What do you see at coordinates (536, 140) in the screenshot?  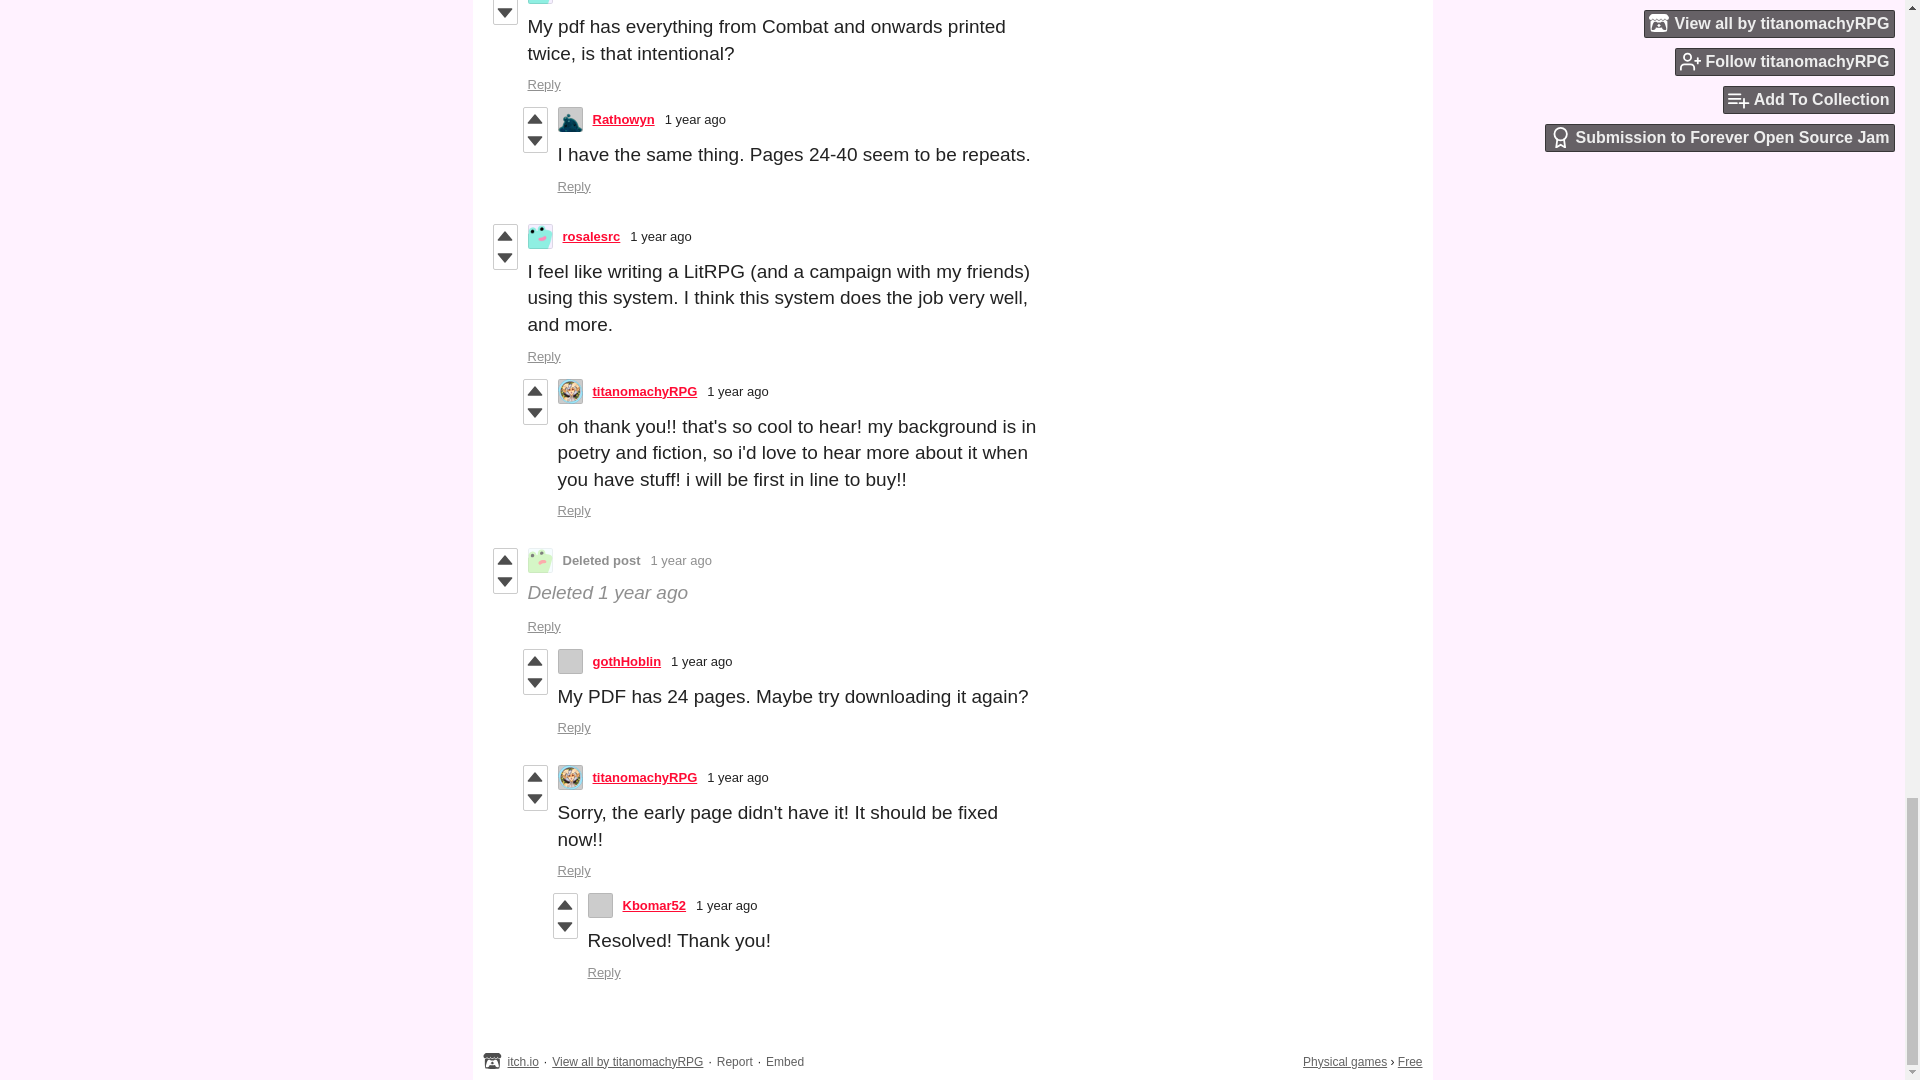 I see `Vote down` at bounding box center [536, 140].